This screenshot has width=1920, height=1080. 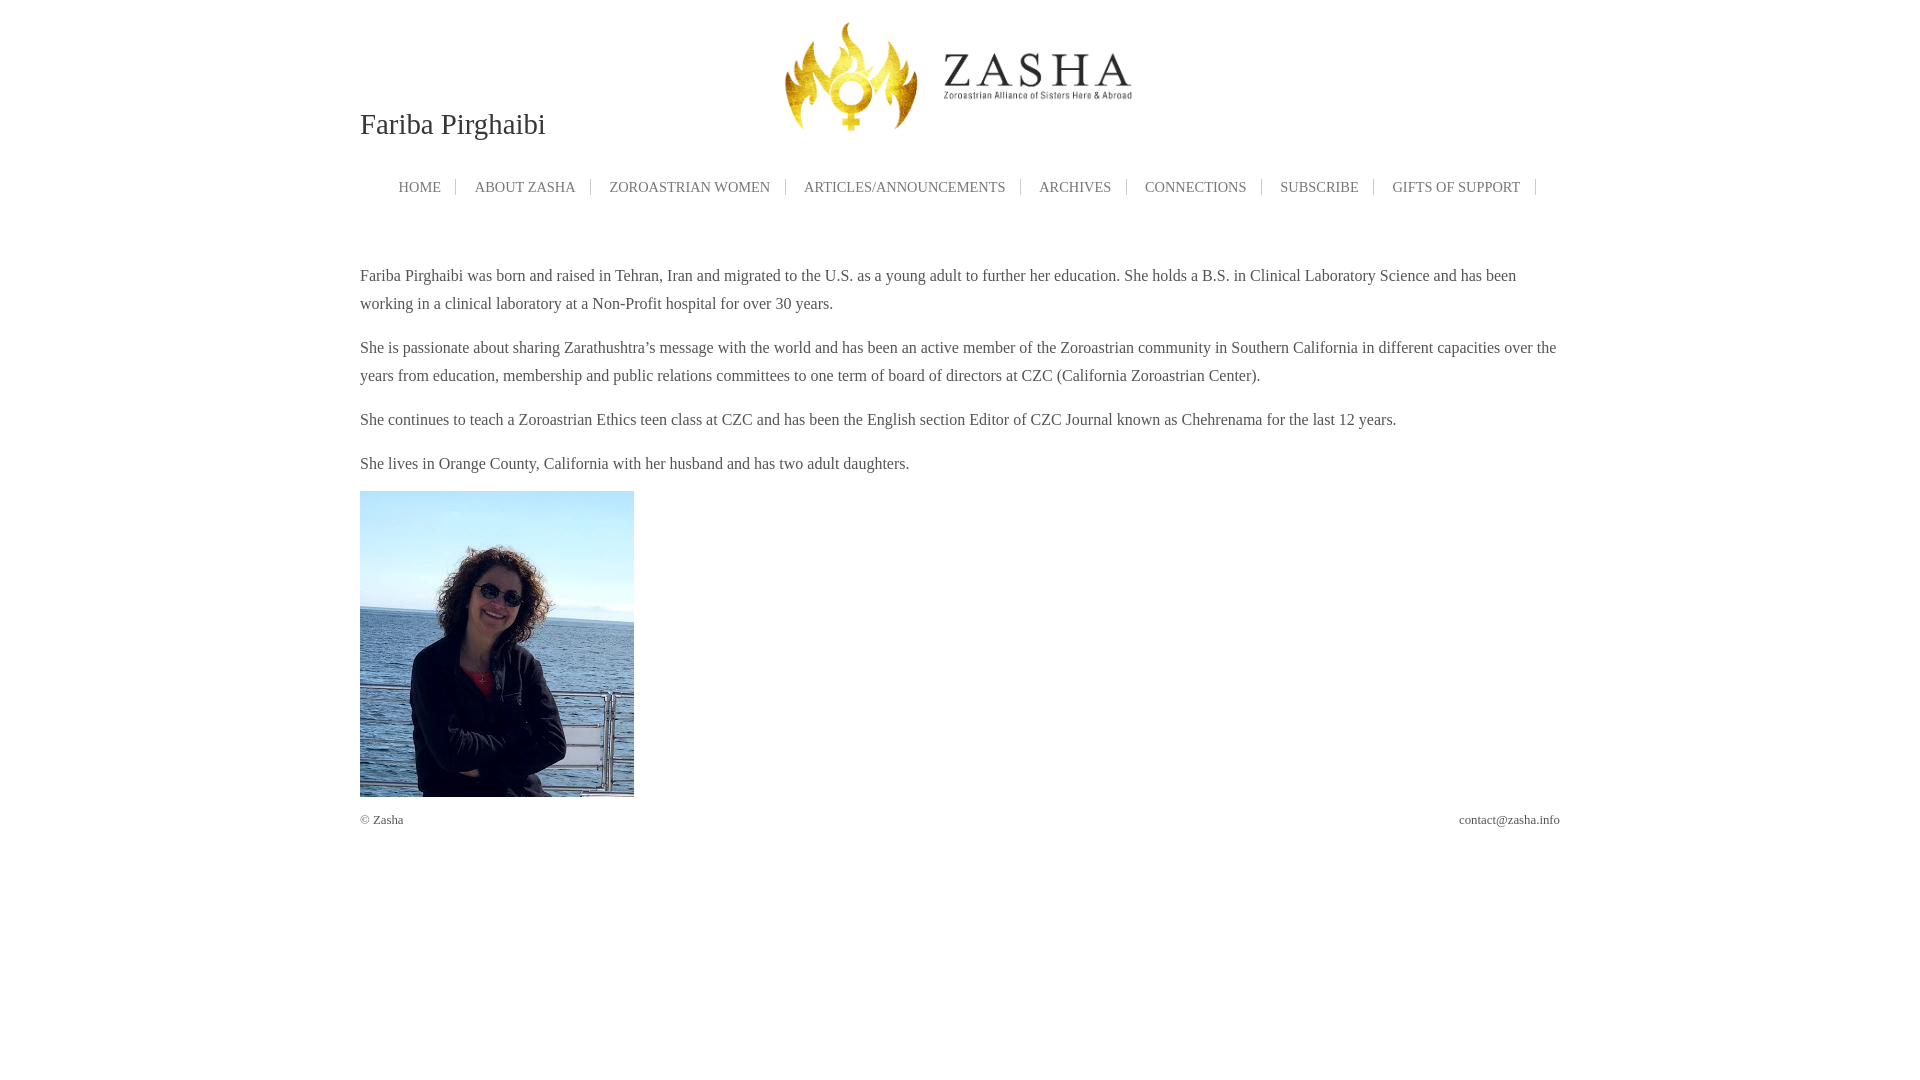 What do you see at coordinates (420, 187) in the screenshot?
I see `HOME` at bounding box center [420, 187].